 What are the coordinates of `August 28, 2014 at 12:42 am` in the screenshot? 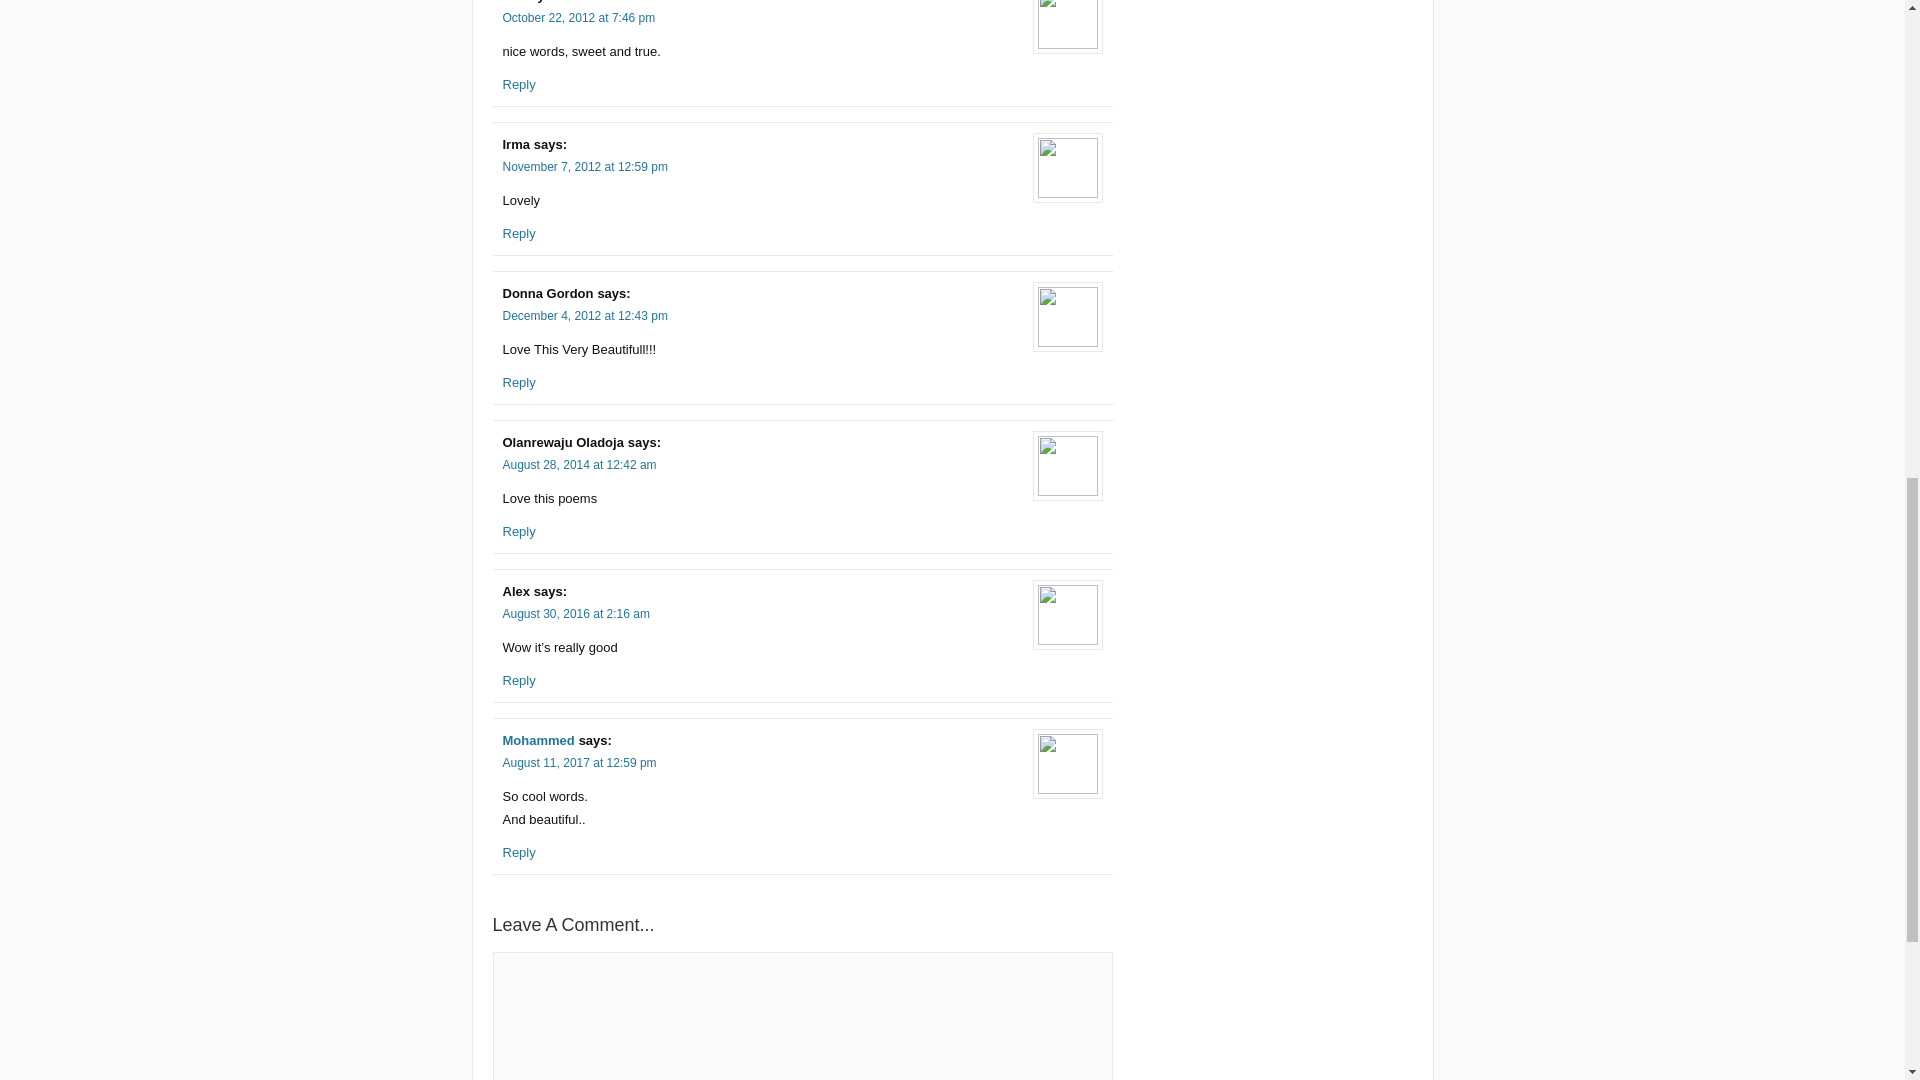 It's located at (578, 464).